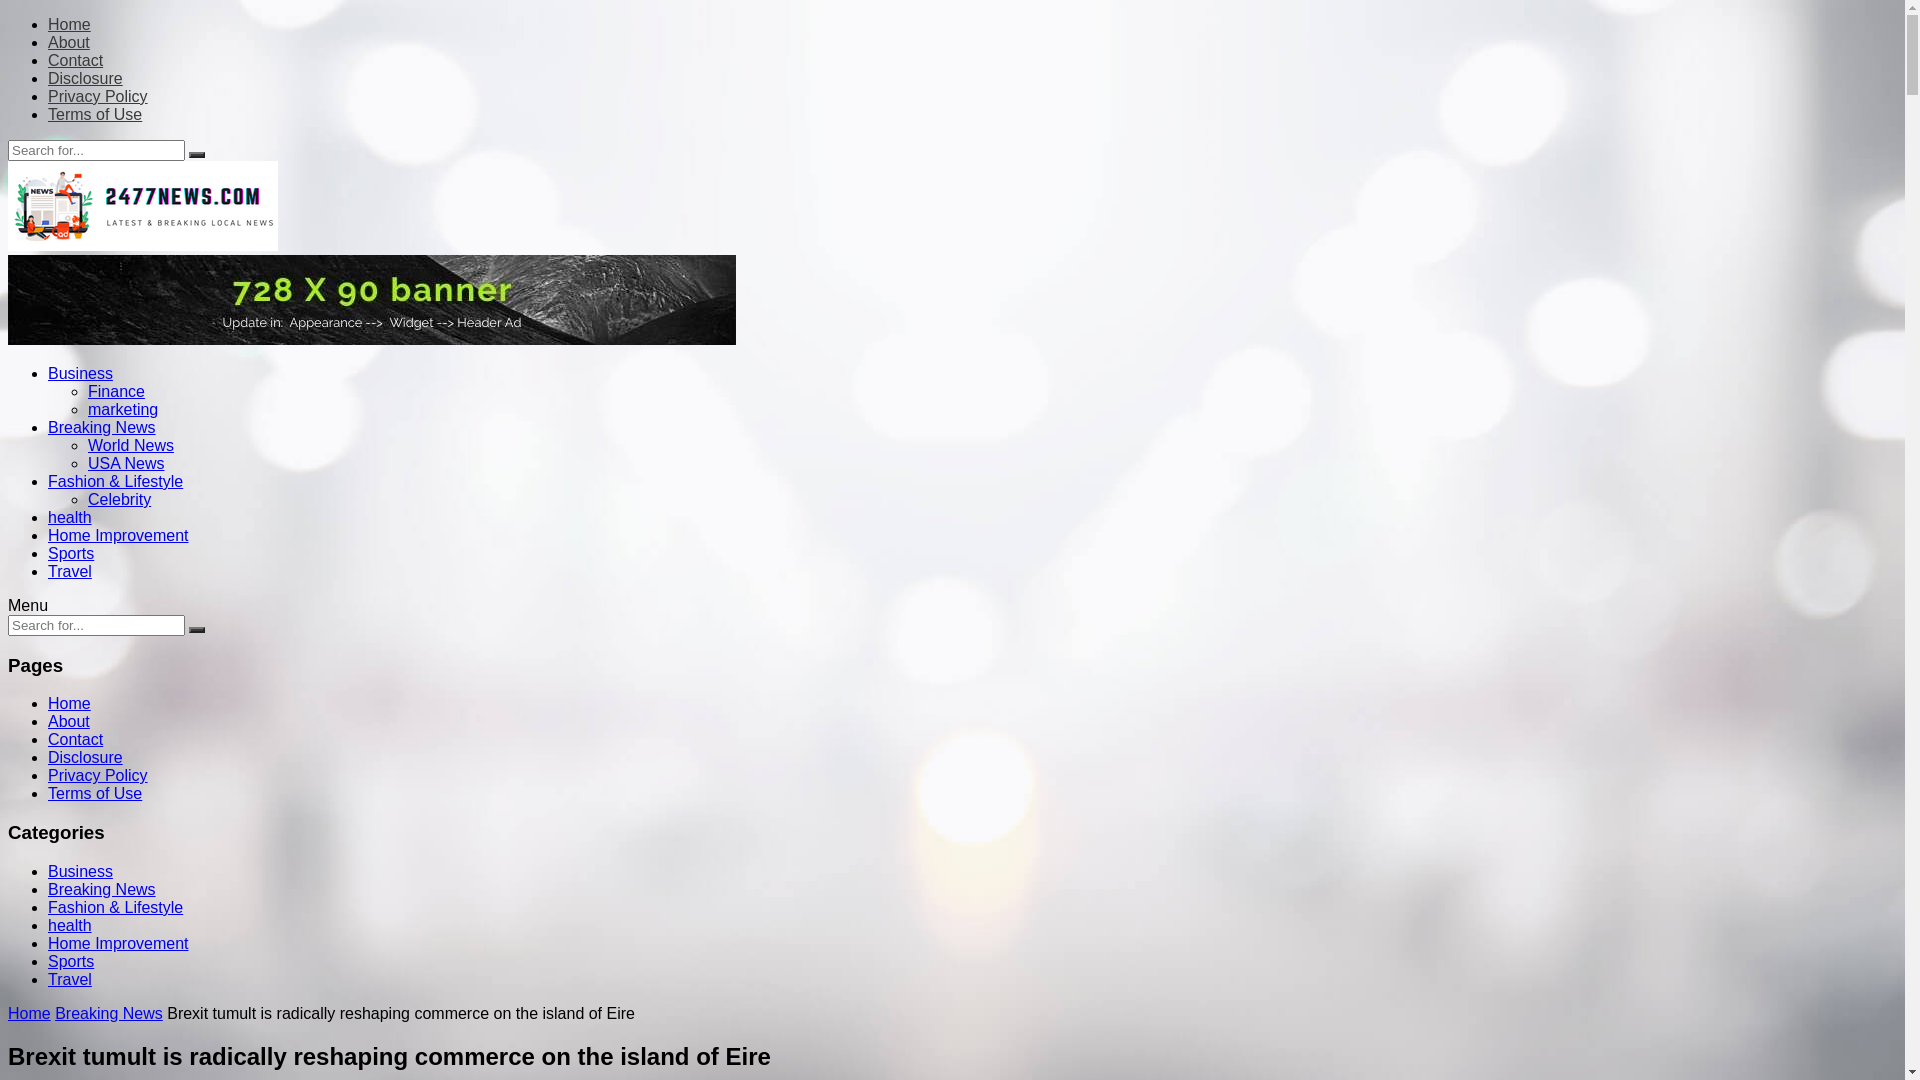 The height and width of the screenshot is (1080, 1920). Describe the element at coordinates (98, 776) in the screenshot. I see `Privacy Policy` at that location.